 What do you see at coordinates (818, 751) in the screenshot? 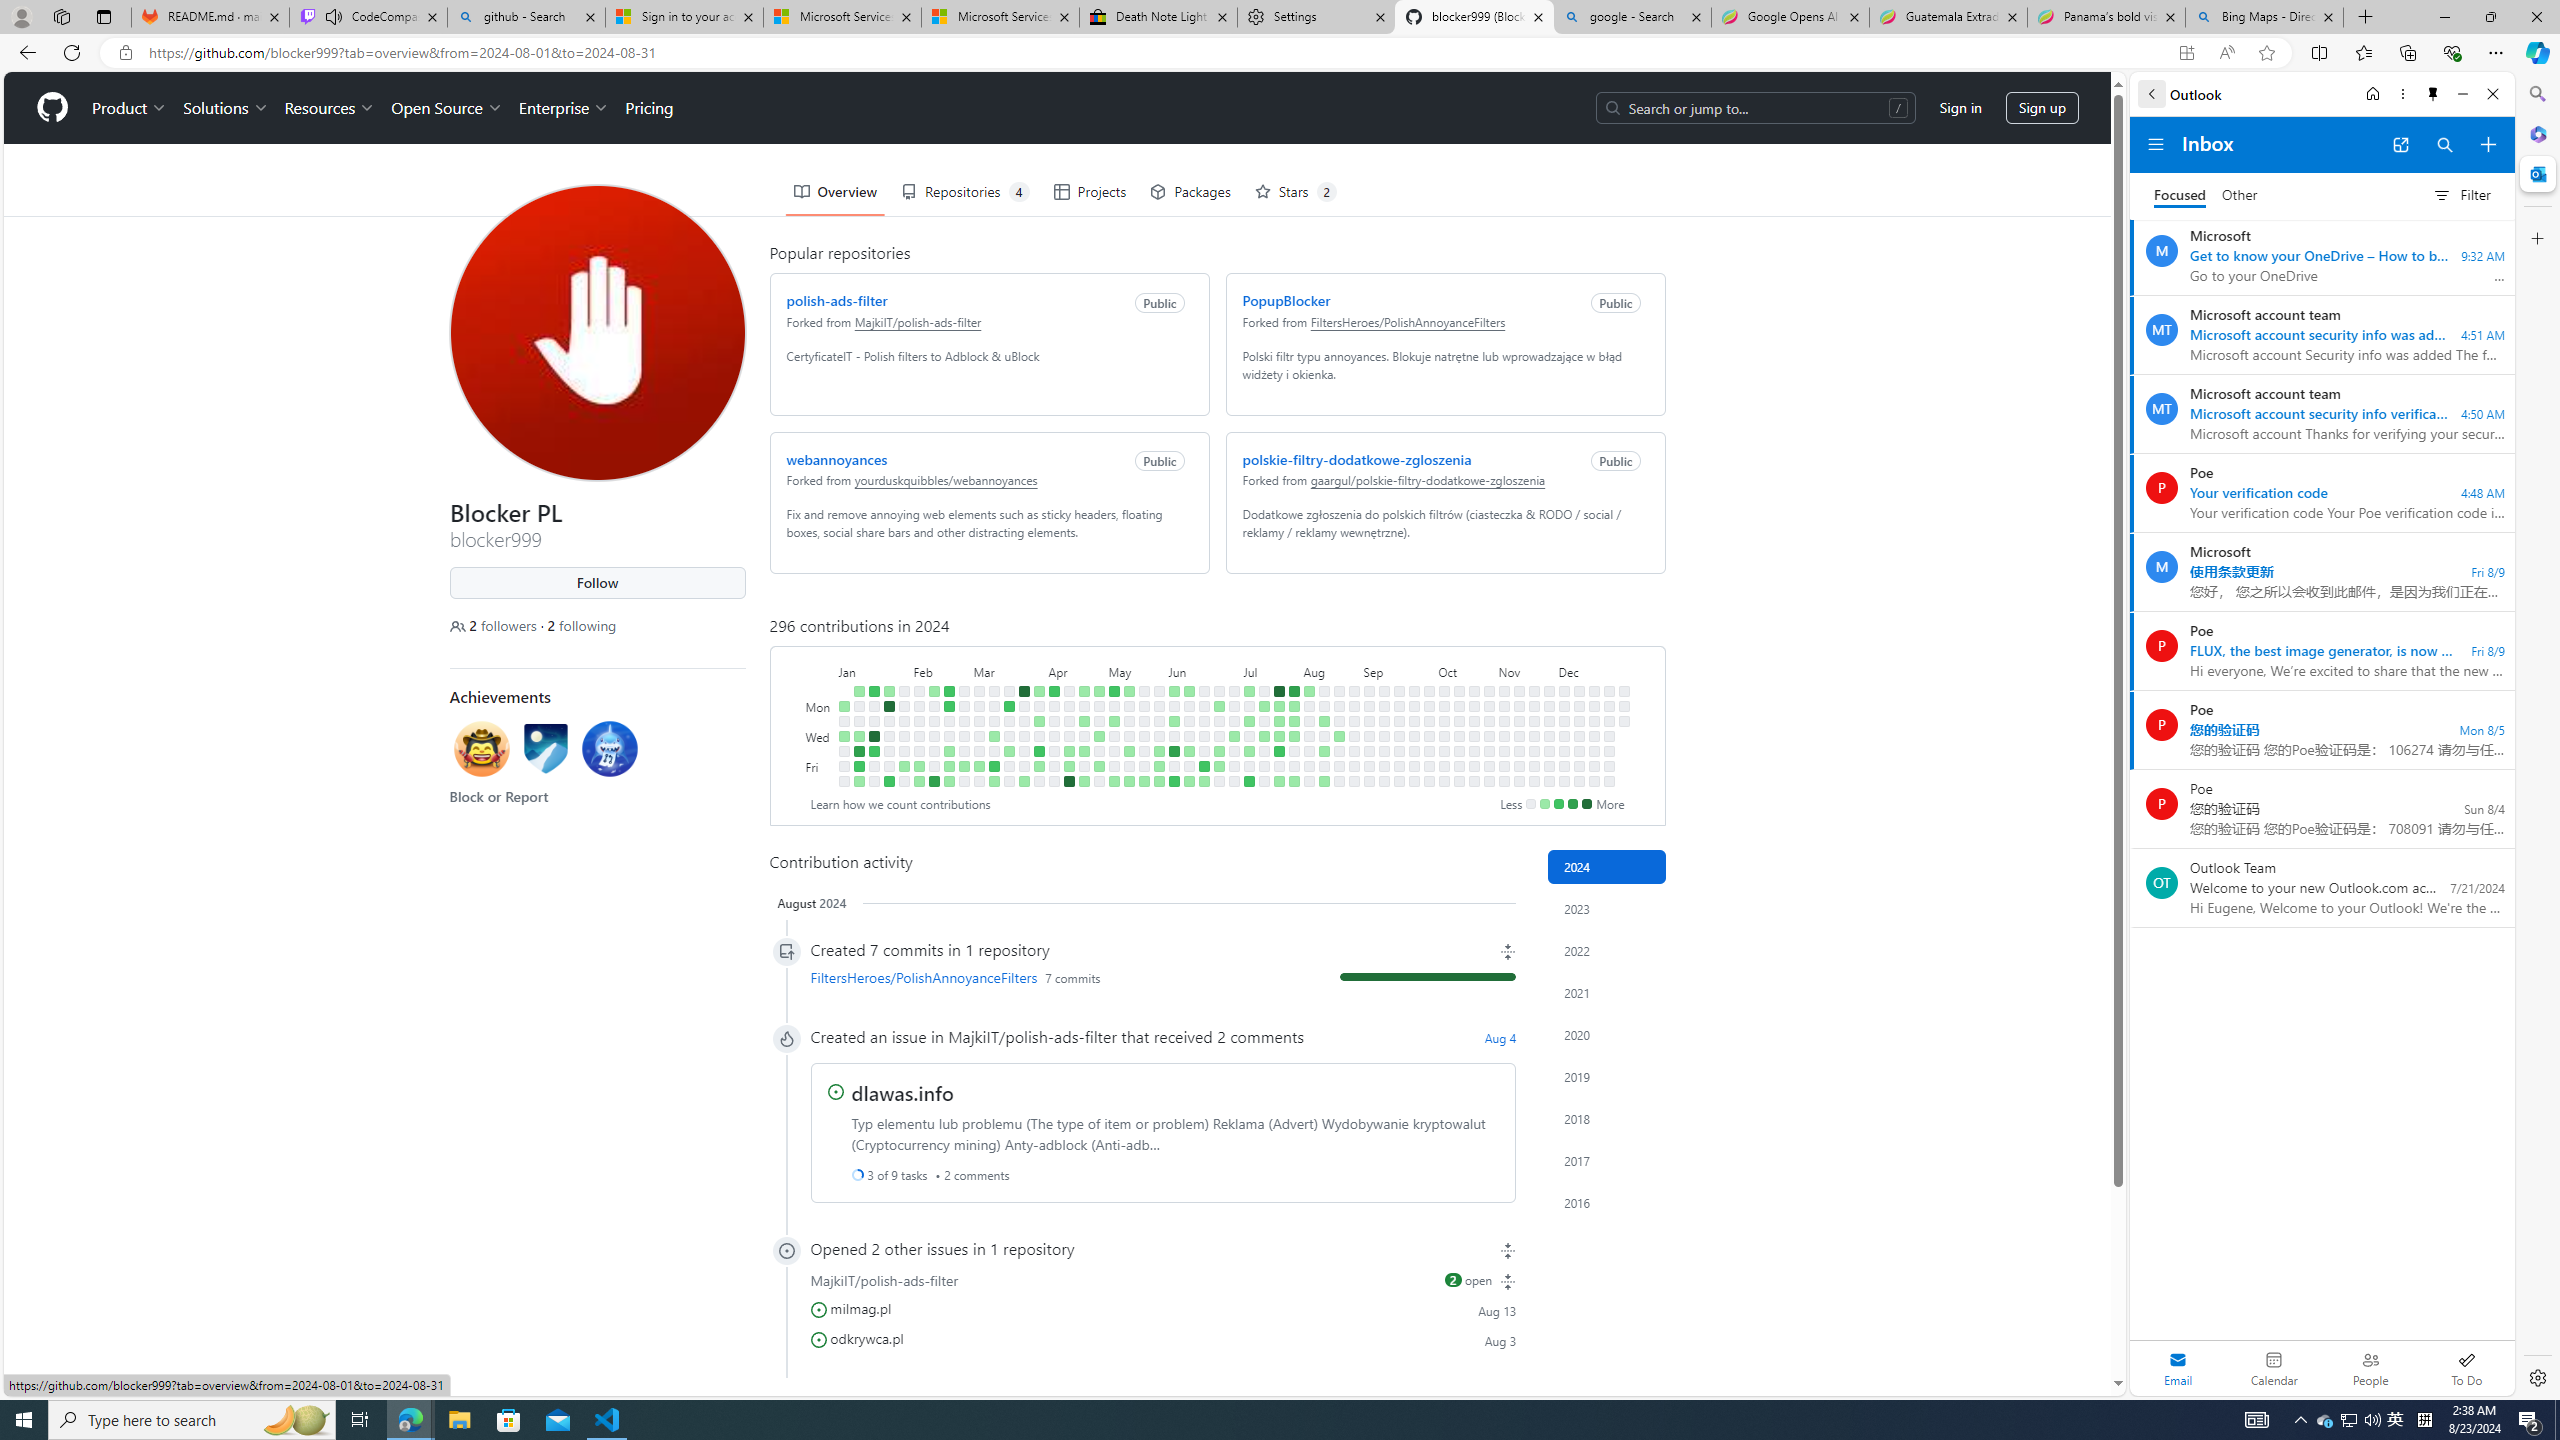
I see `Thursday` at bounding box center [818, 751].